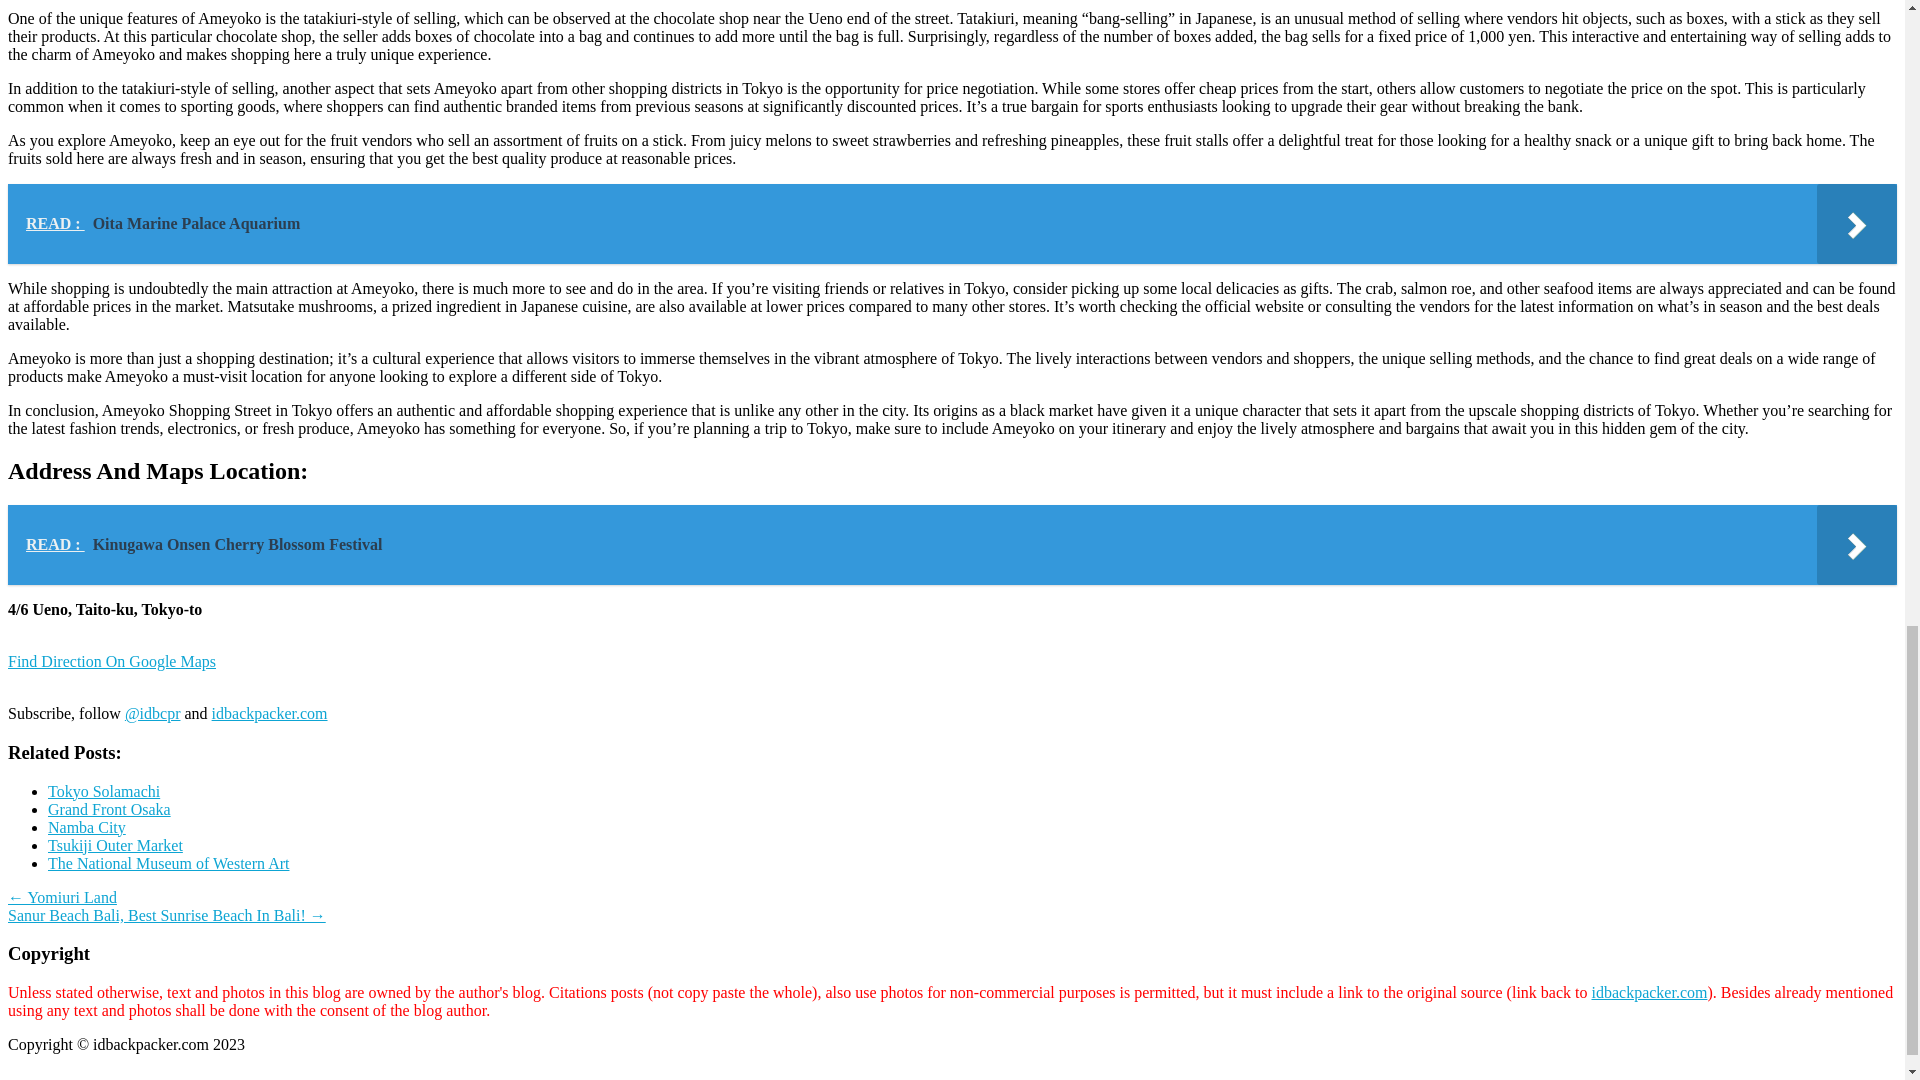 The height and width of the screenshot is (1080, 1920). Describe the element at coordinates (111, 670) in the screenshot. I see `Find Direction On Google Maps` at that location.